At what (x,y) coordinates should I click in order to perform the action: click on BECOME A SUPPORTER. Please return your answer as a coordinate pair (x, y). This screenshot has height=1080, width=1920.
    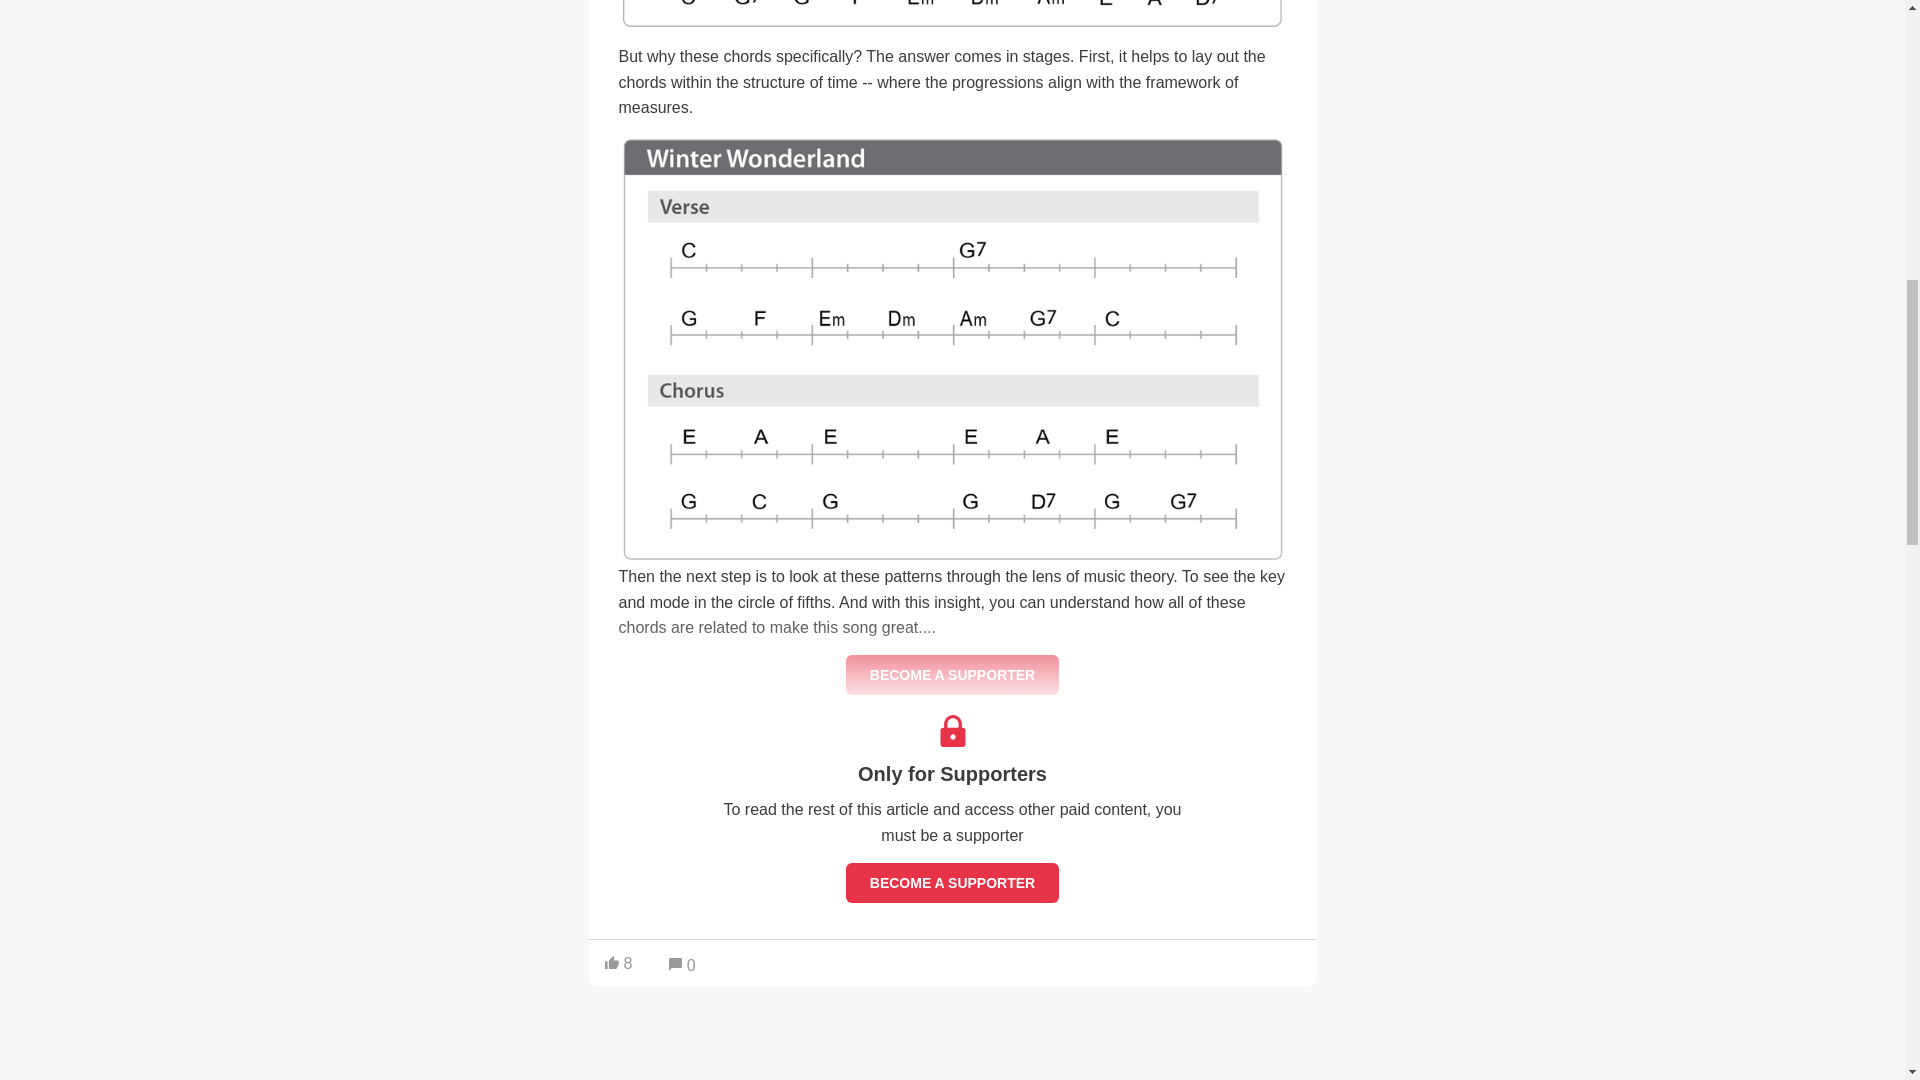
    Looking at the image, I should click on (952, 674).